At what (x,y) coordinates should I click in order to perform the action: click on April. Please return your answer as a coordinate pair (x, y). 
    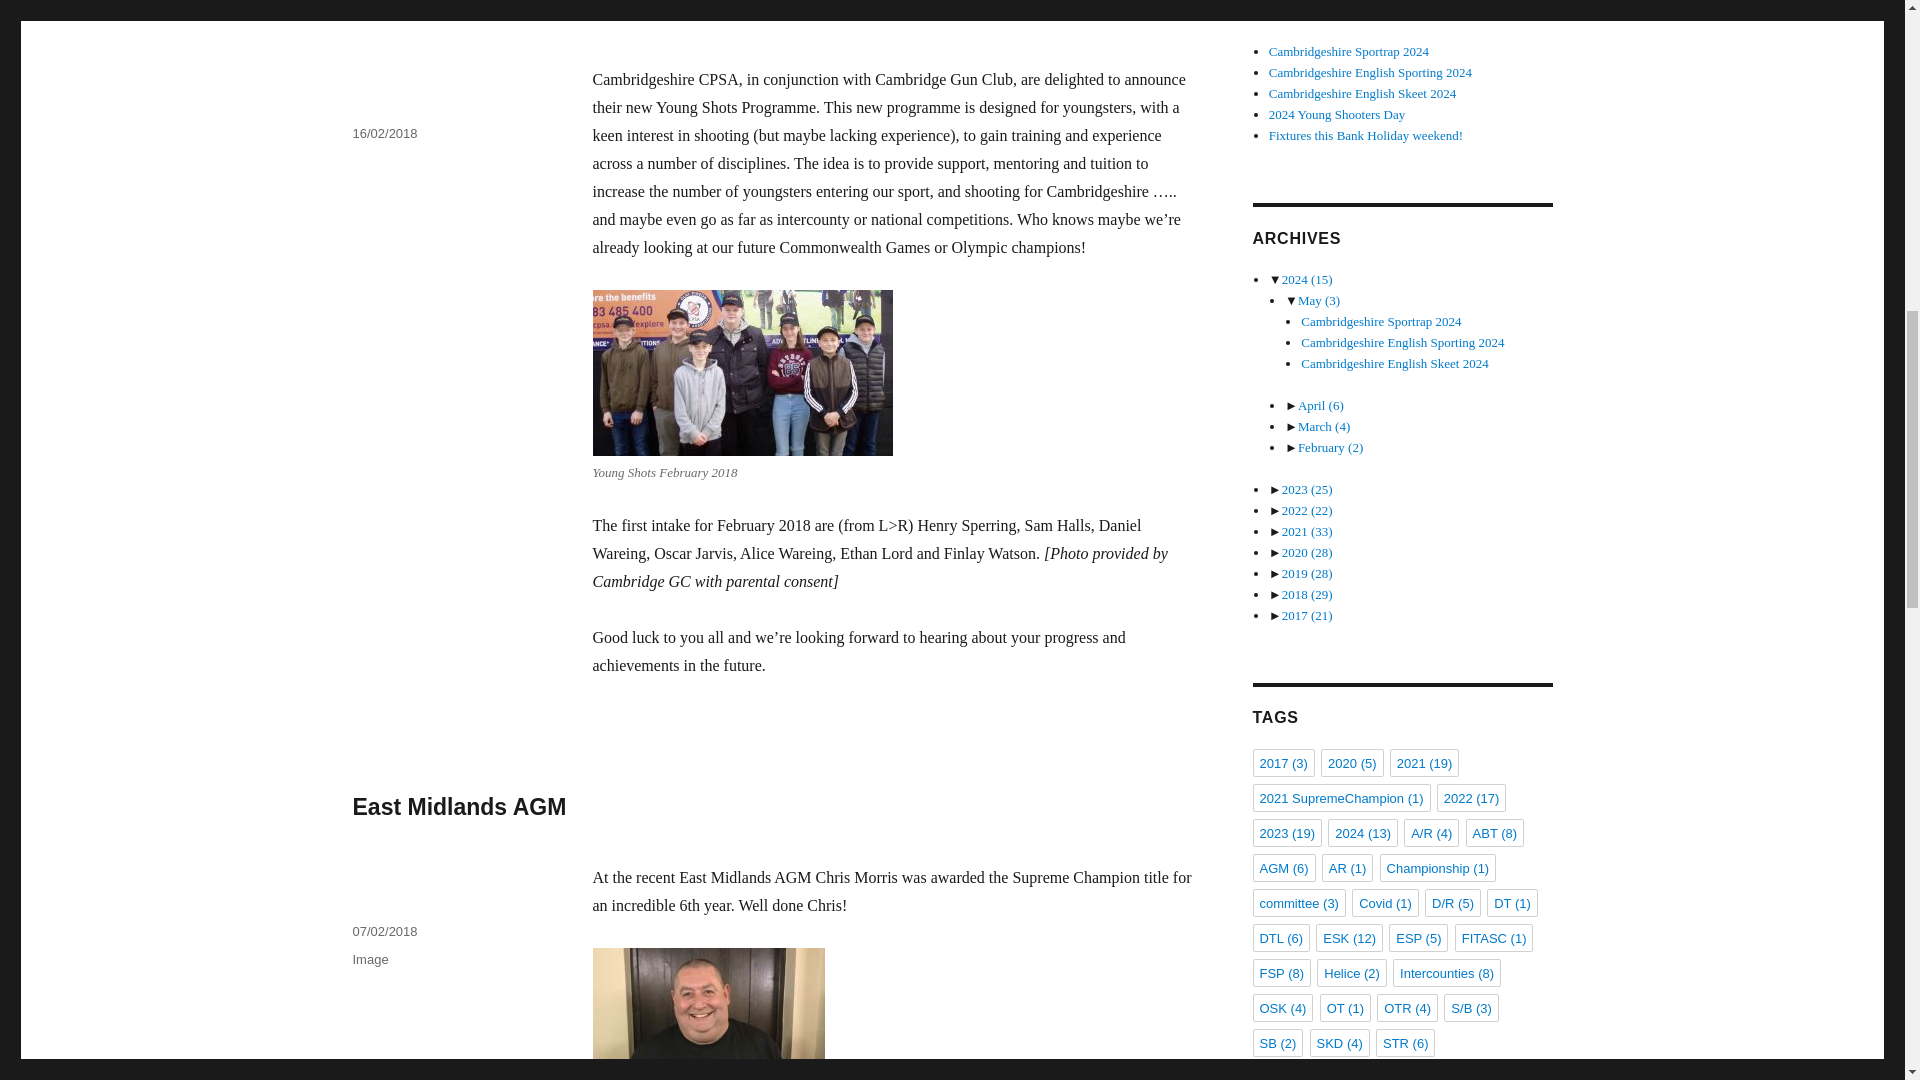
    Looking at the image, I should click on (1320, 405).